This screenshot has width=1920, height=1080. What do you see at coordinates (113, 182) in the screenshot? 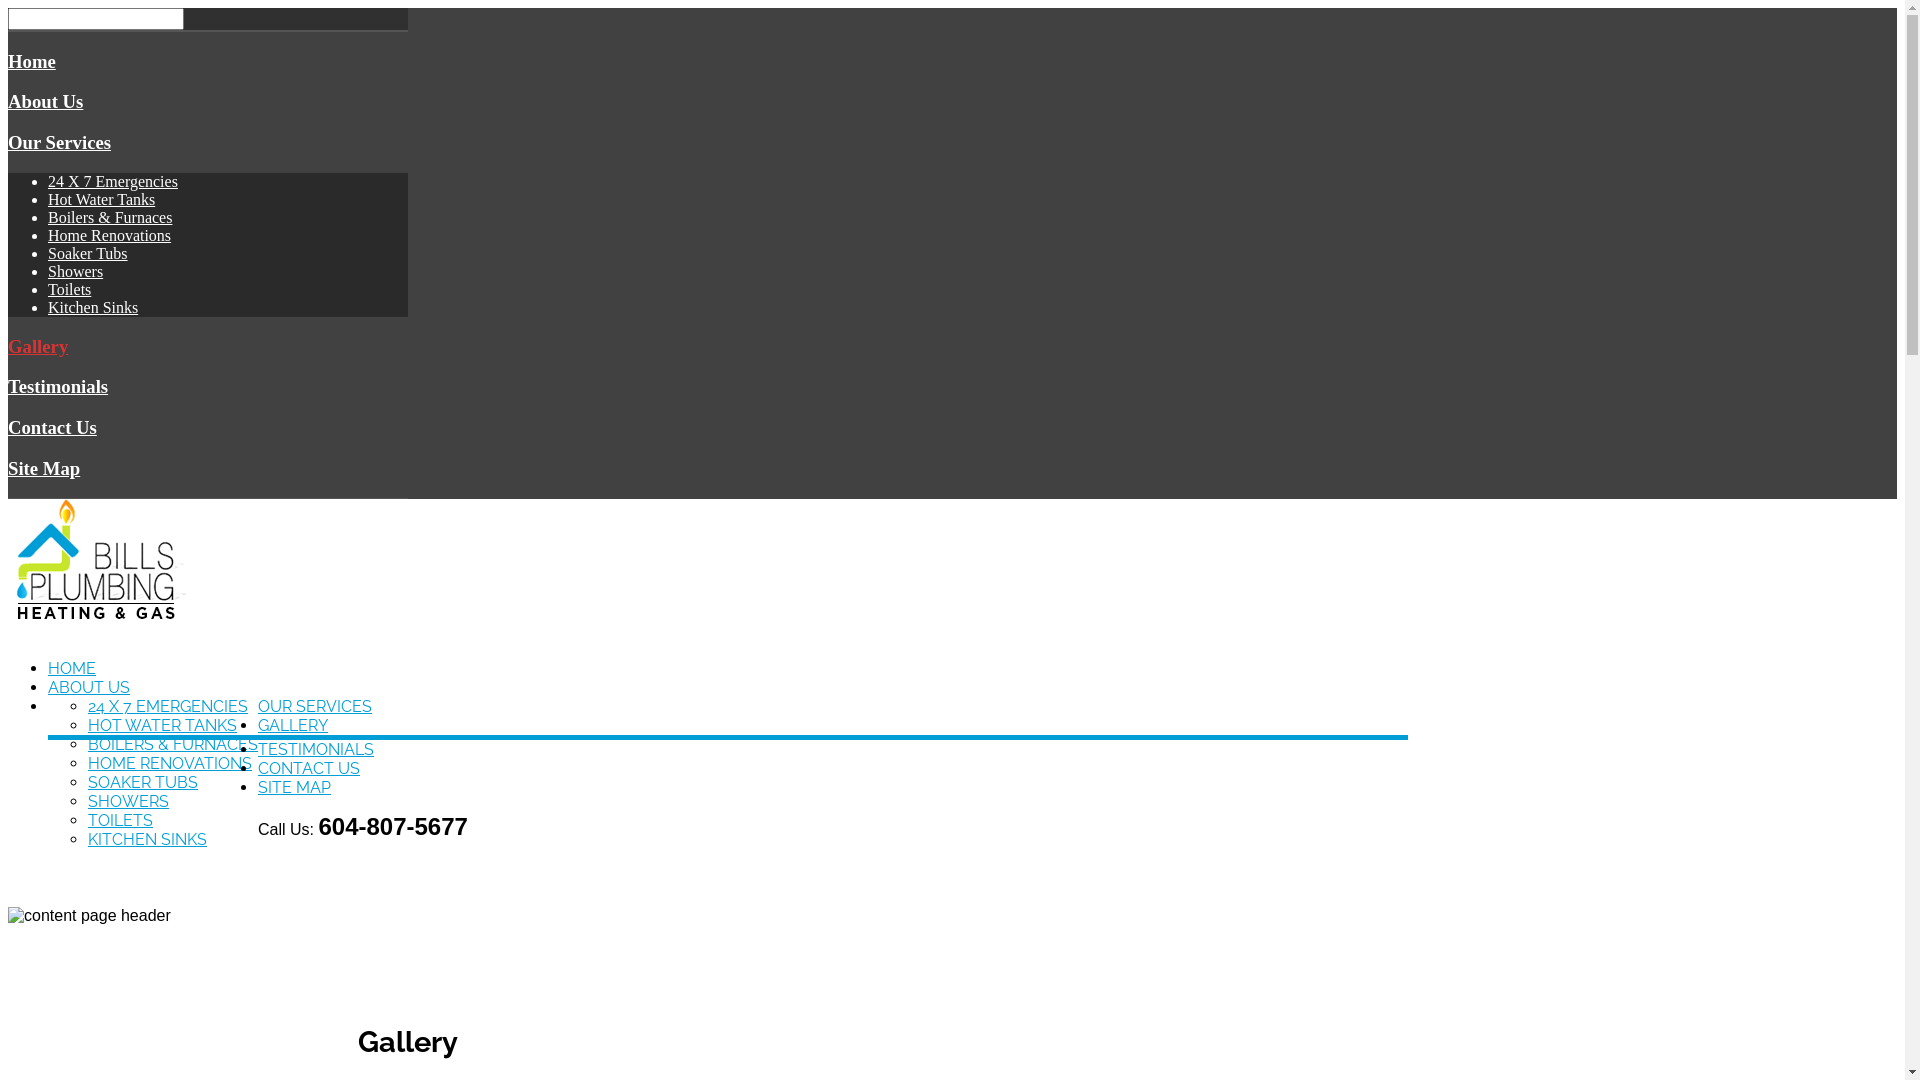
I see `24 X 7 Emergencies` at bounding box center [113, 182].